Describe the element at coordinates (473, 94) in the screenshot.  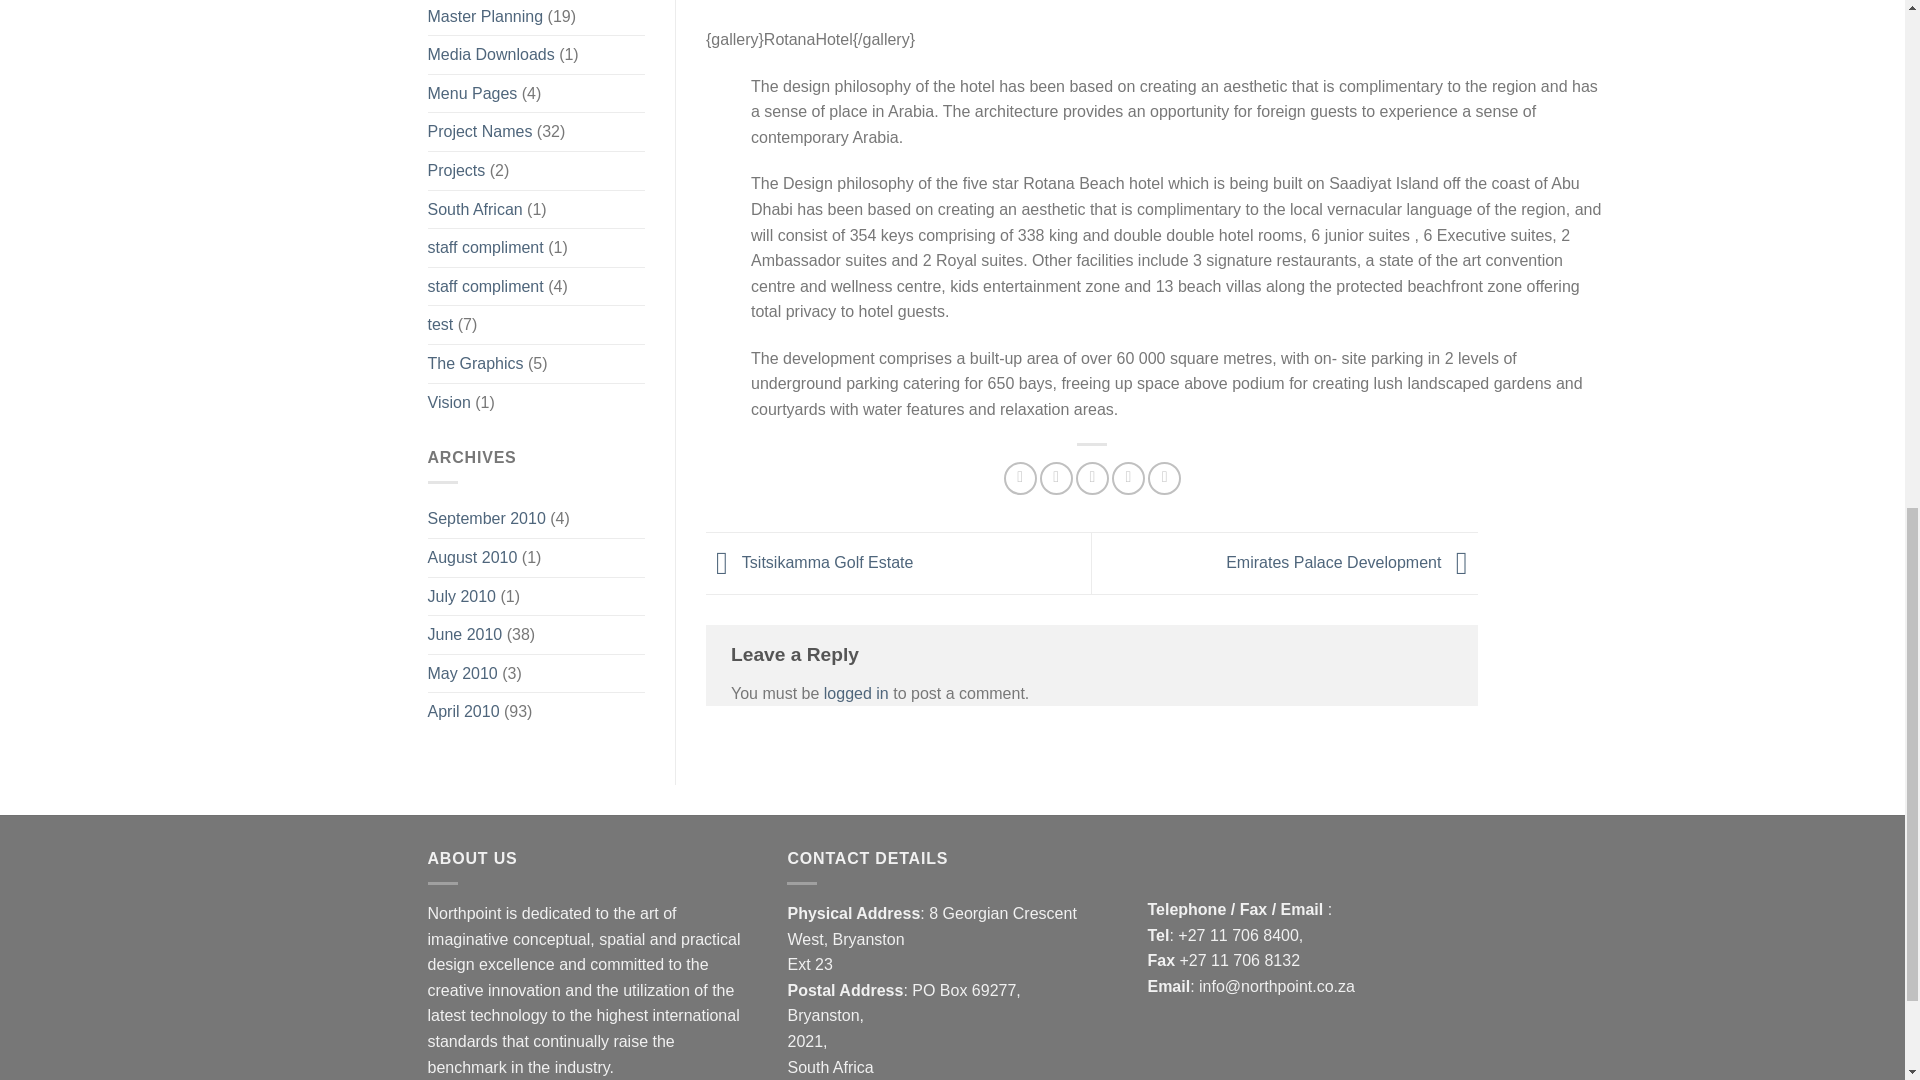
I see `Menu Pages` at that location.